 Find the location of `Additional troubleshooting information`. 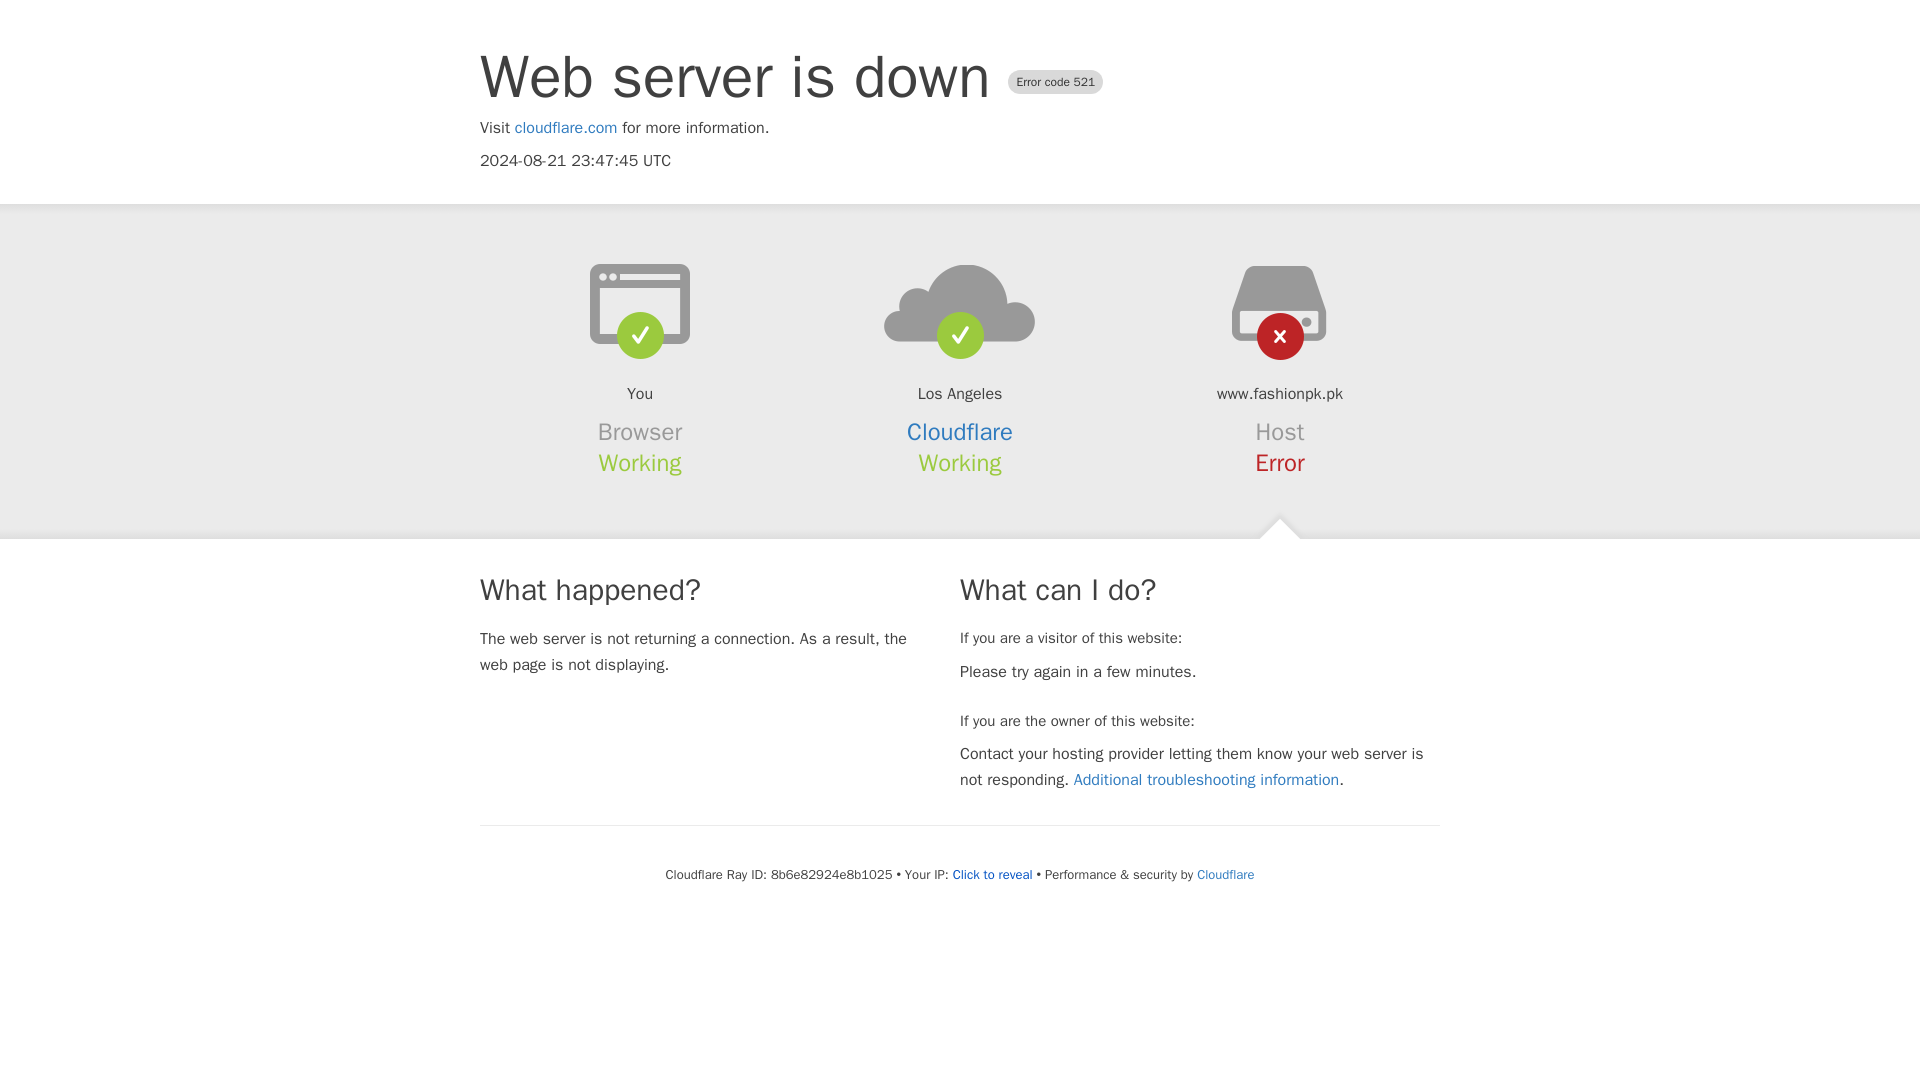

Additional troubleshooting information is located at coordinates (1206, 780).